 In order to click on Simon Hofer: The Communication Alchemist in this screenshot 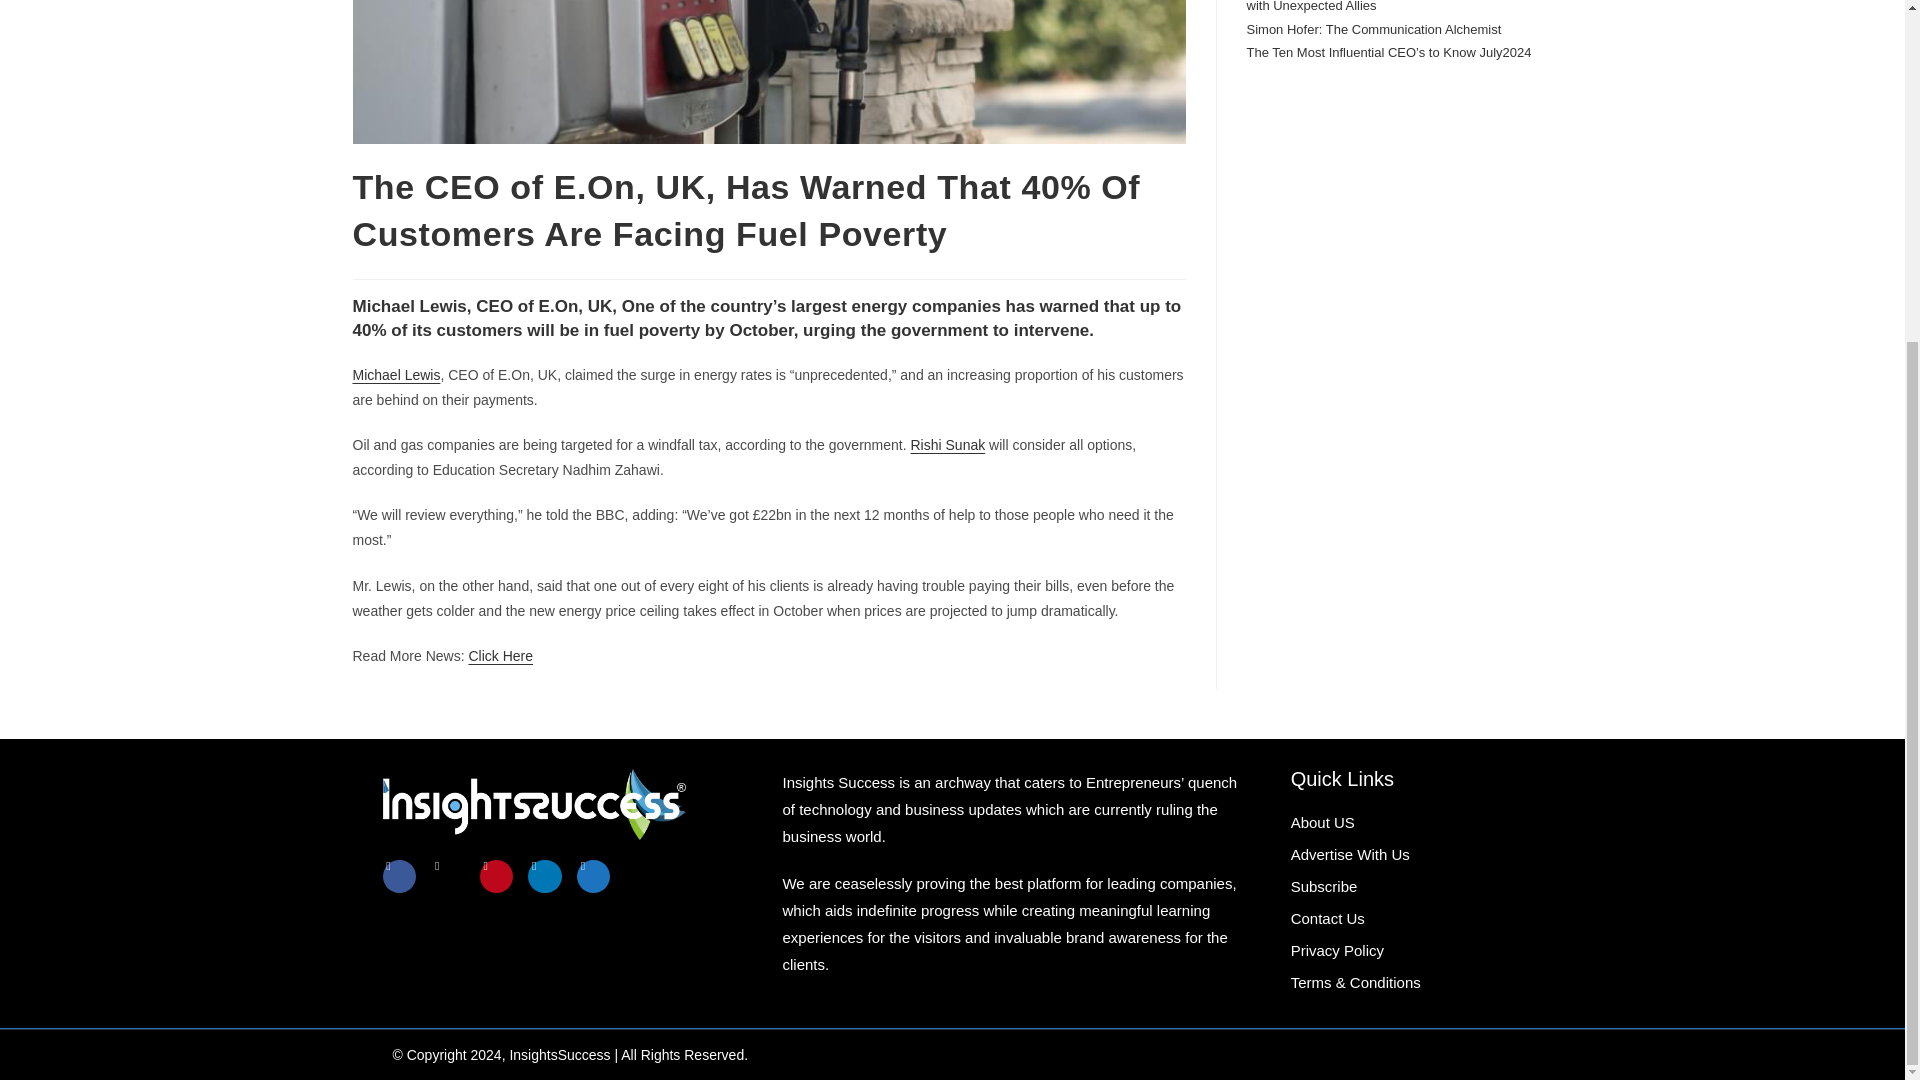, I will do `click(1374, 28)`.